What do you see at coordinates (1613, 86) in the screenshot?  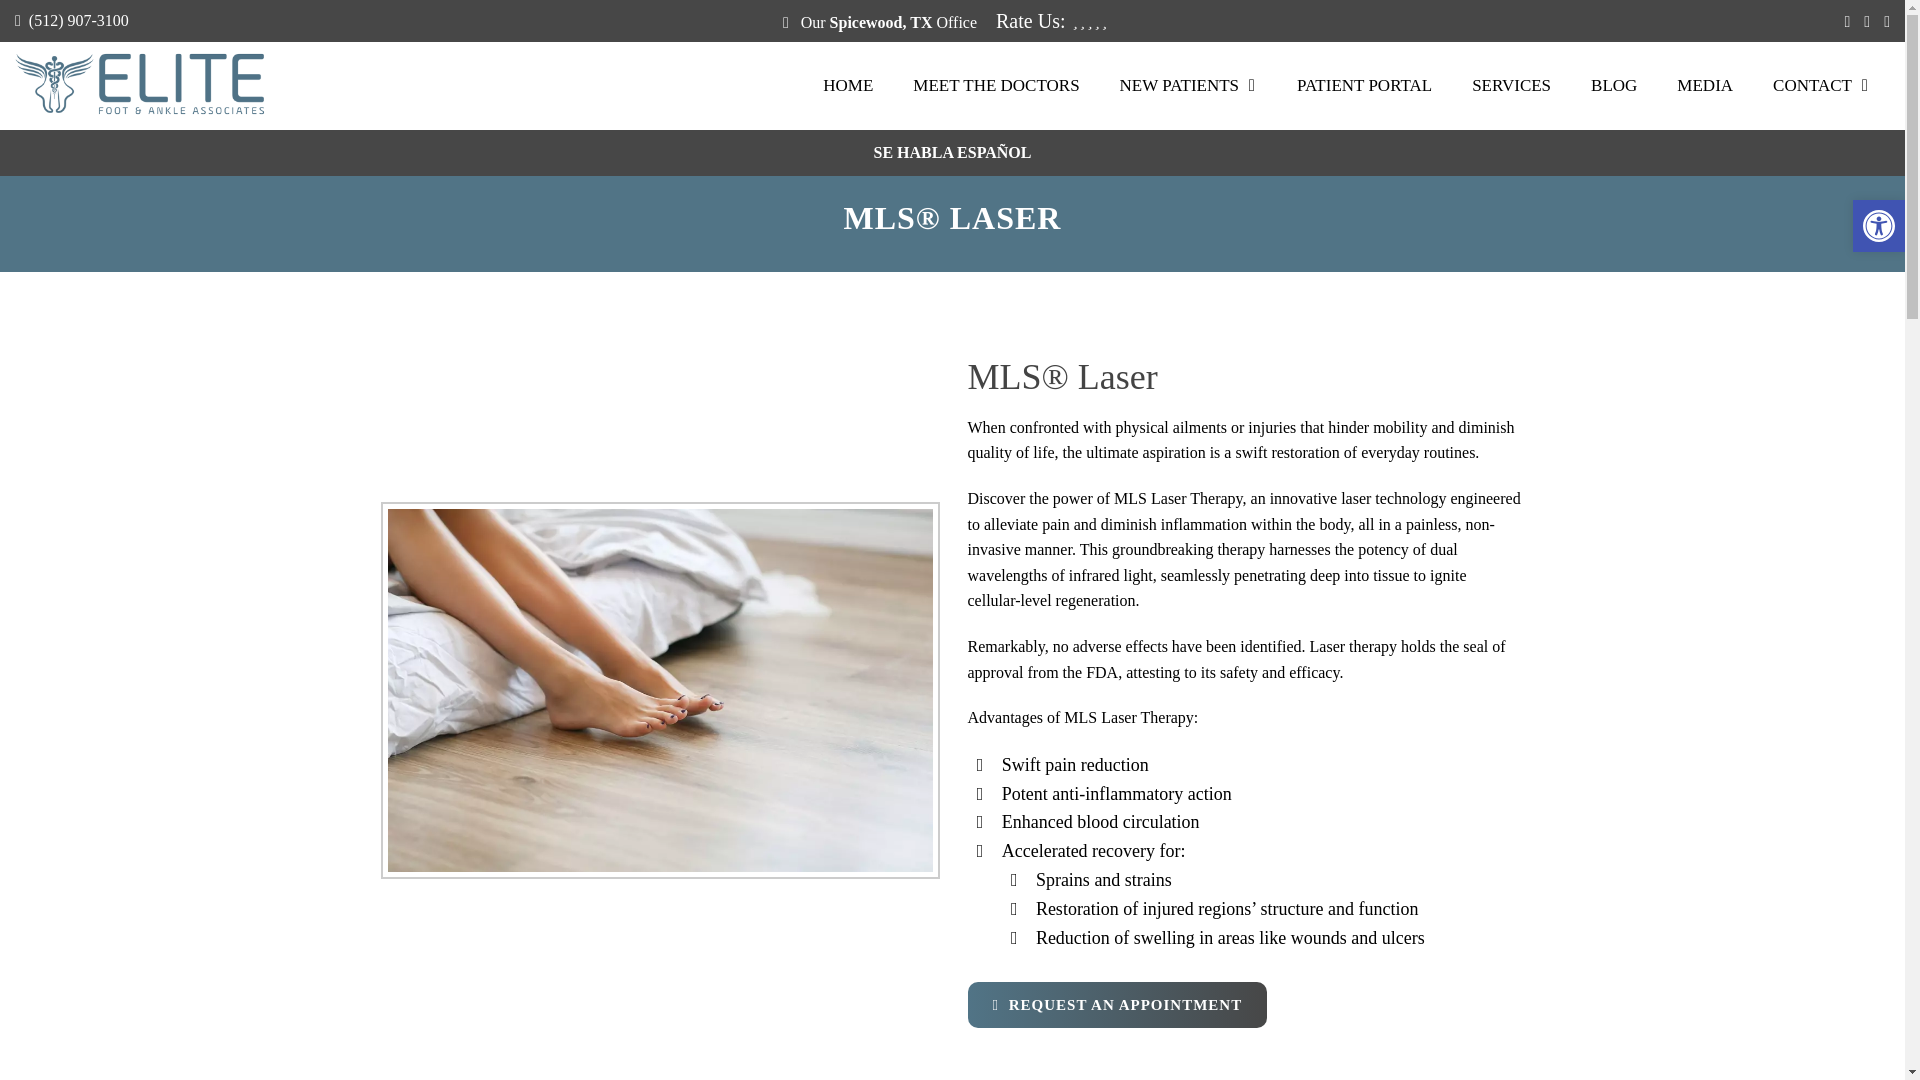 I see `BLOG` at bounding box center [1613, 86].